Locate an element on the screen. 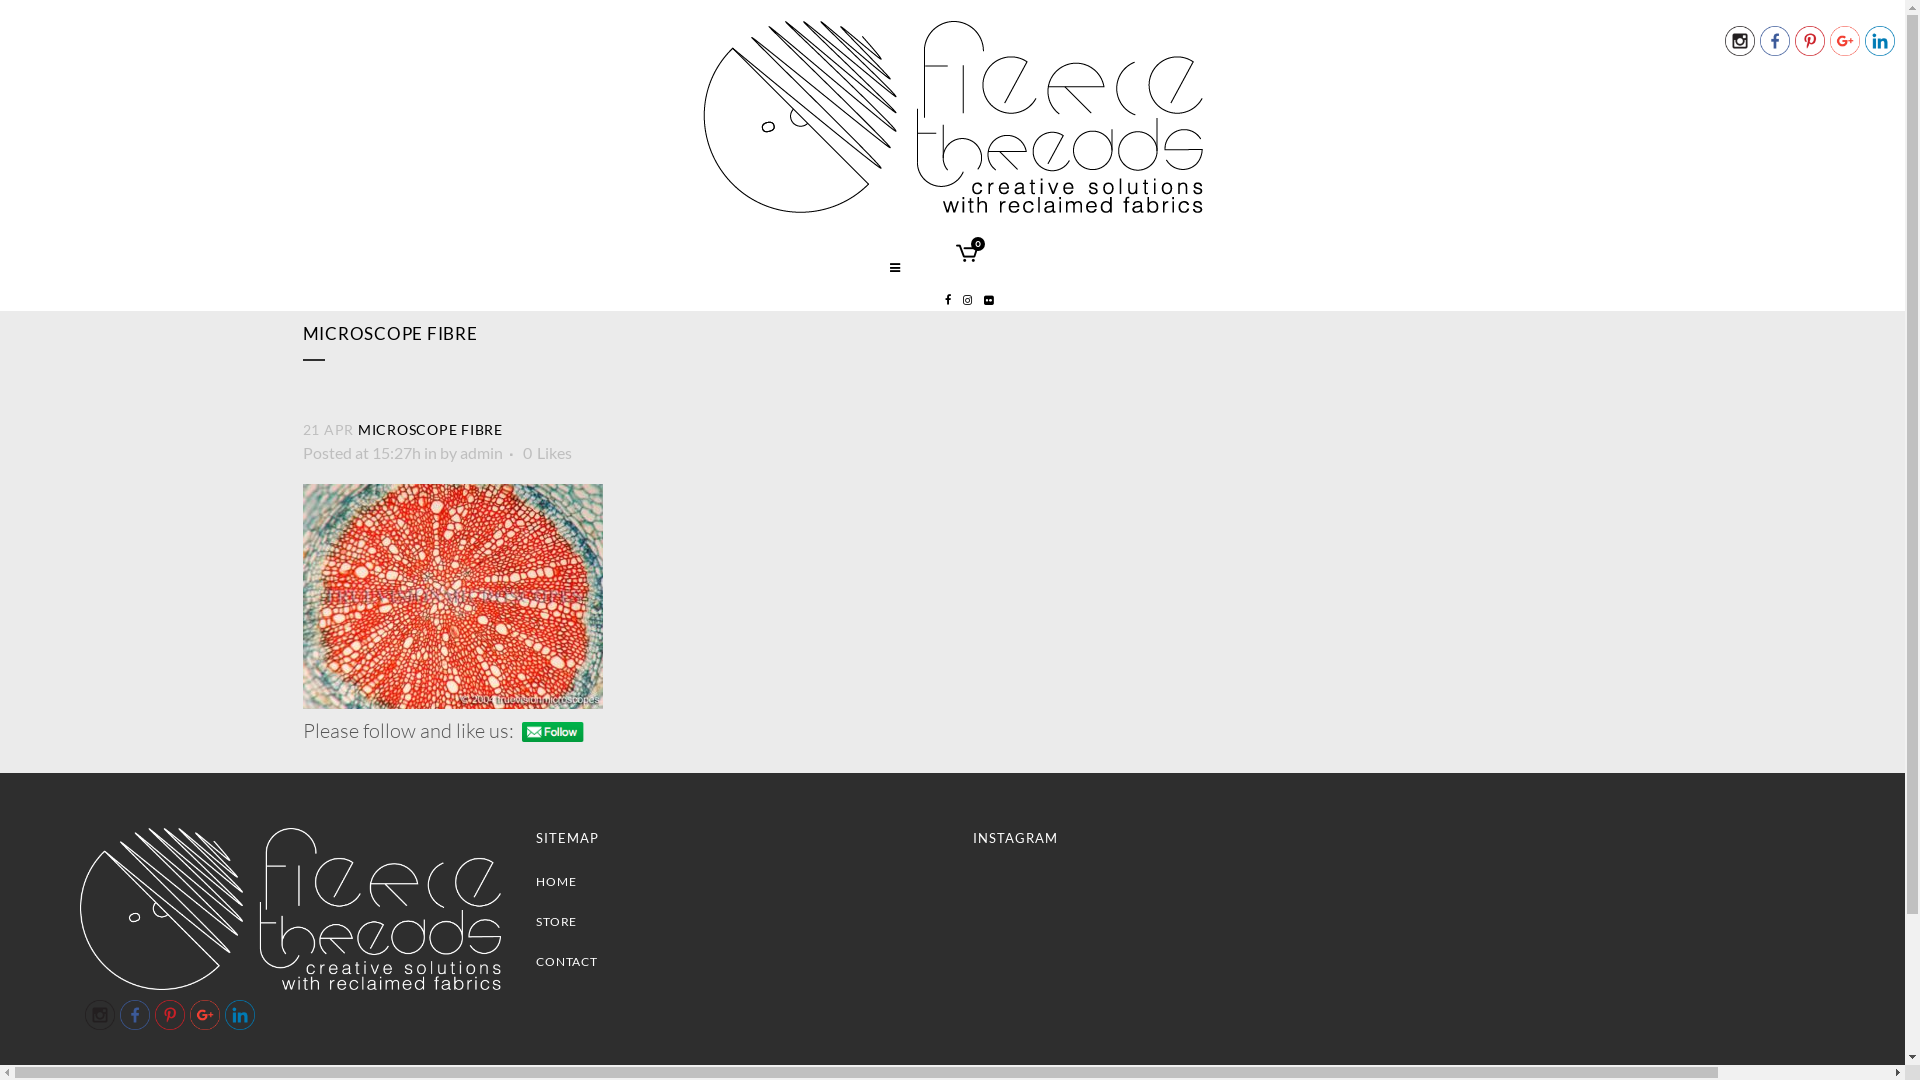 The image size is (1920, 1080). Facebook is located at coordinates (135, 1015).